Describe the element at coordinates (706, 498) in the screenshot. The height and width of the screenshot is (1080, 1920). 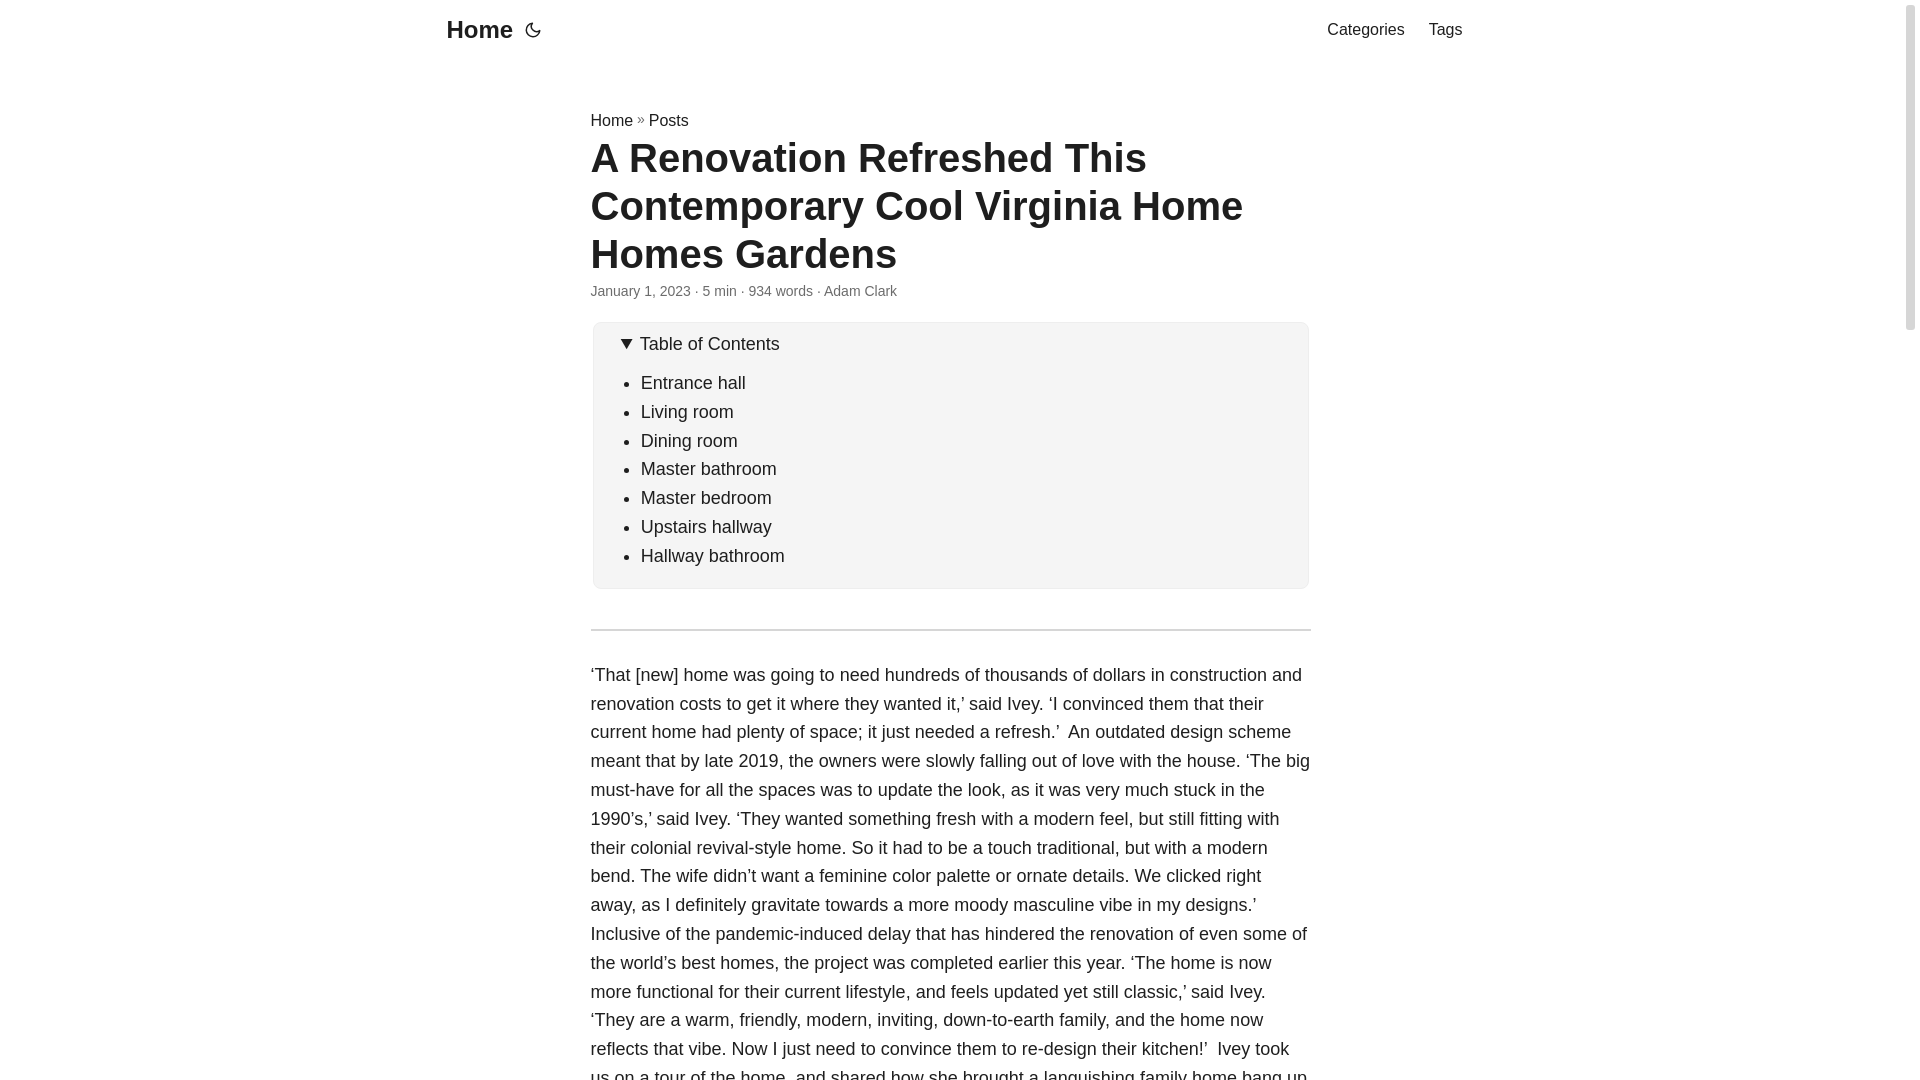
I see `Master bedroom` at that location.